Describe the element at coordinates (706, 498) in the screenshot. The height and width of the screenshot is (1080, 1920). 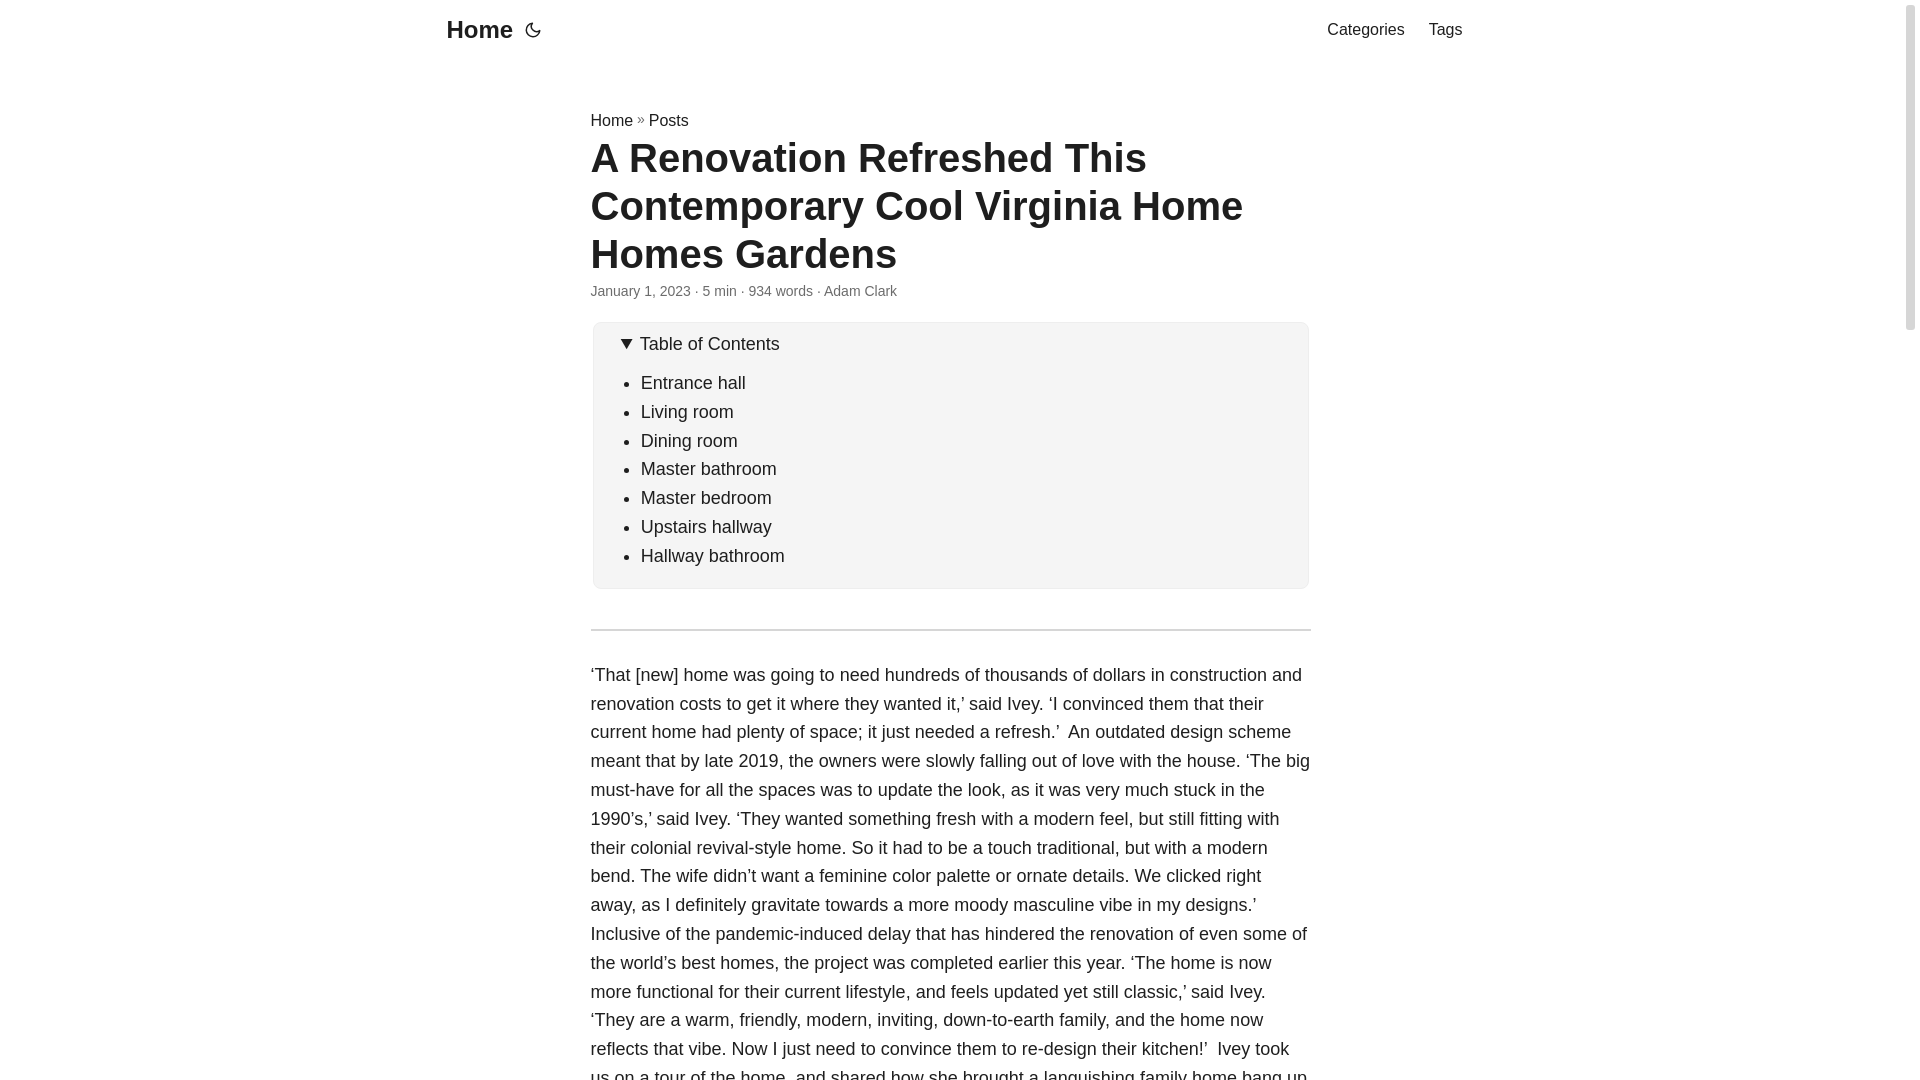
I see `Master bedroom` at that location.